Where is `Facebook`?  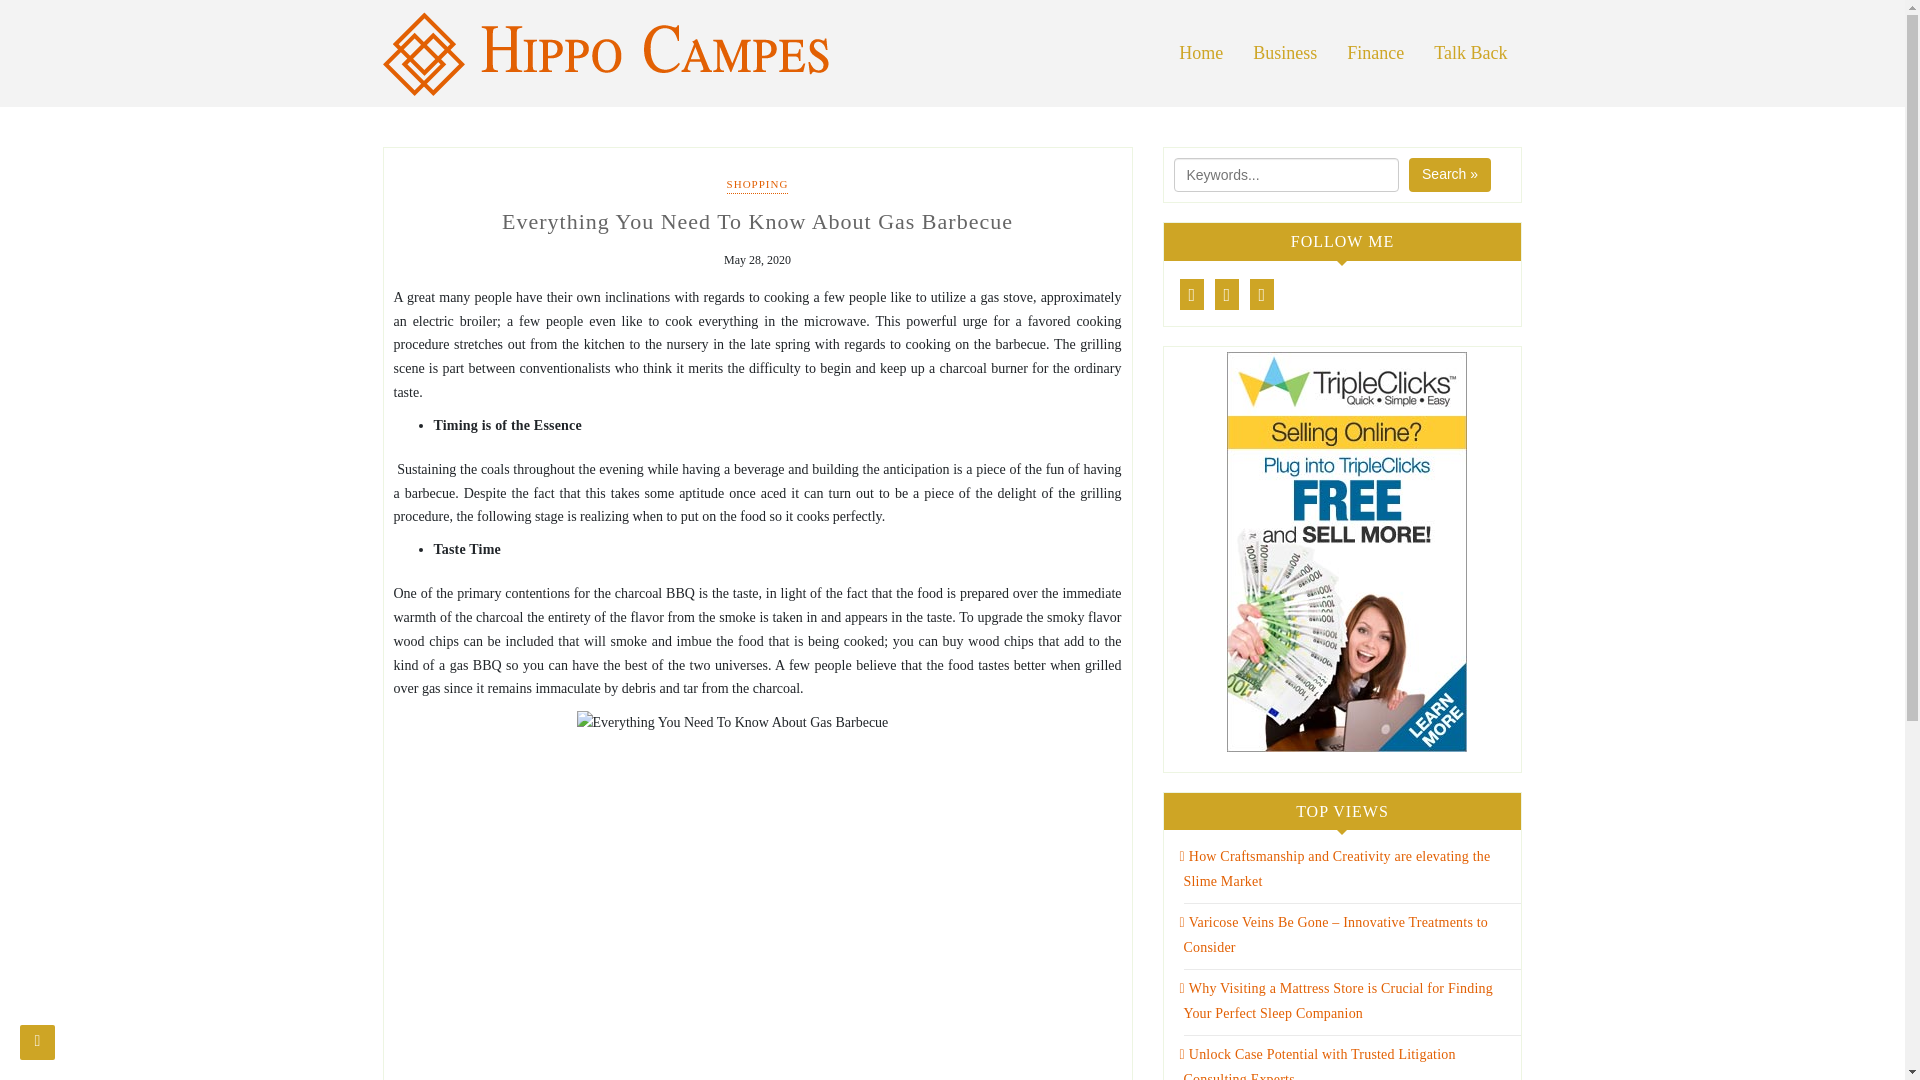
Facebook is located at coordinates (1192, 294).